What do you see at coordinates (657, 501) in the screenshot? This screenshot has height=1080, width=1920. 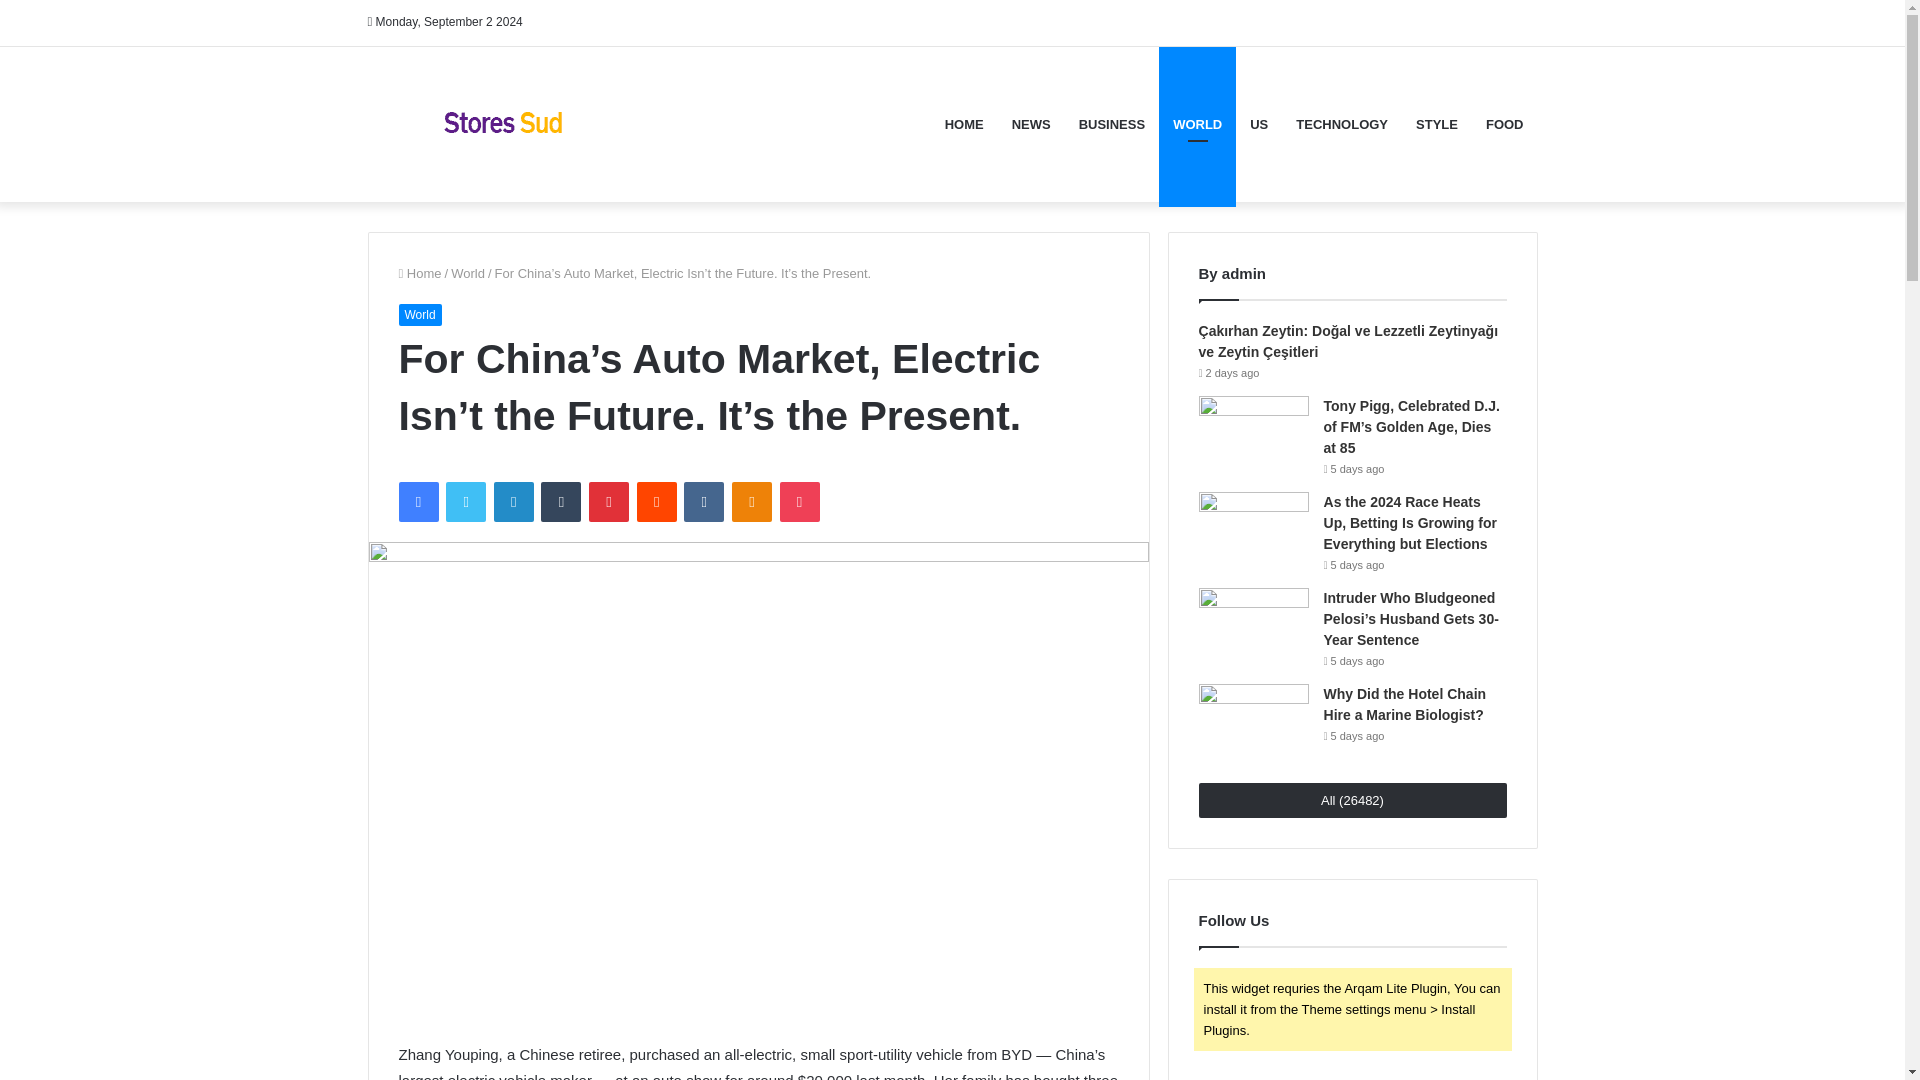 I see `Reddit` at bounding box center [657, 501].